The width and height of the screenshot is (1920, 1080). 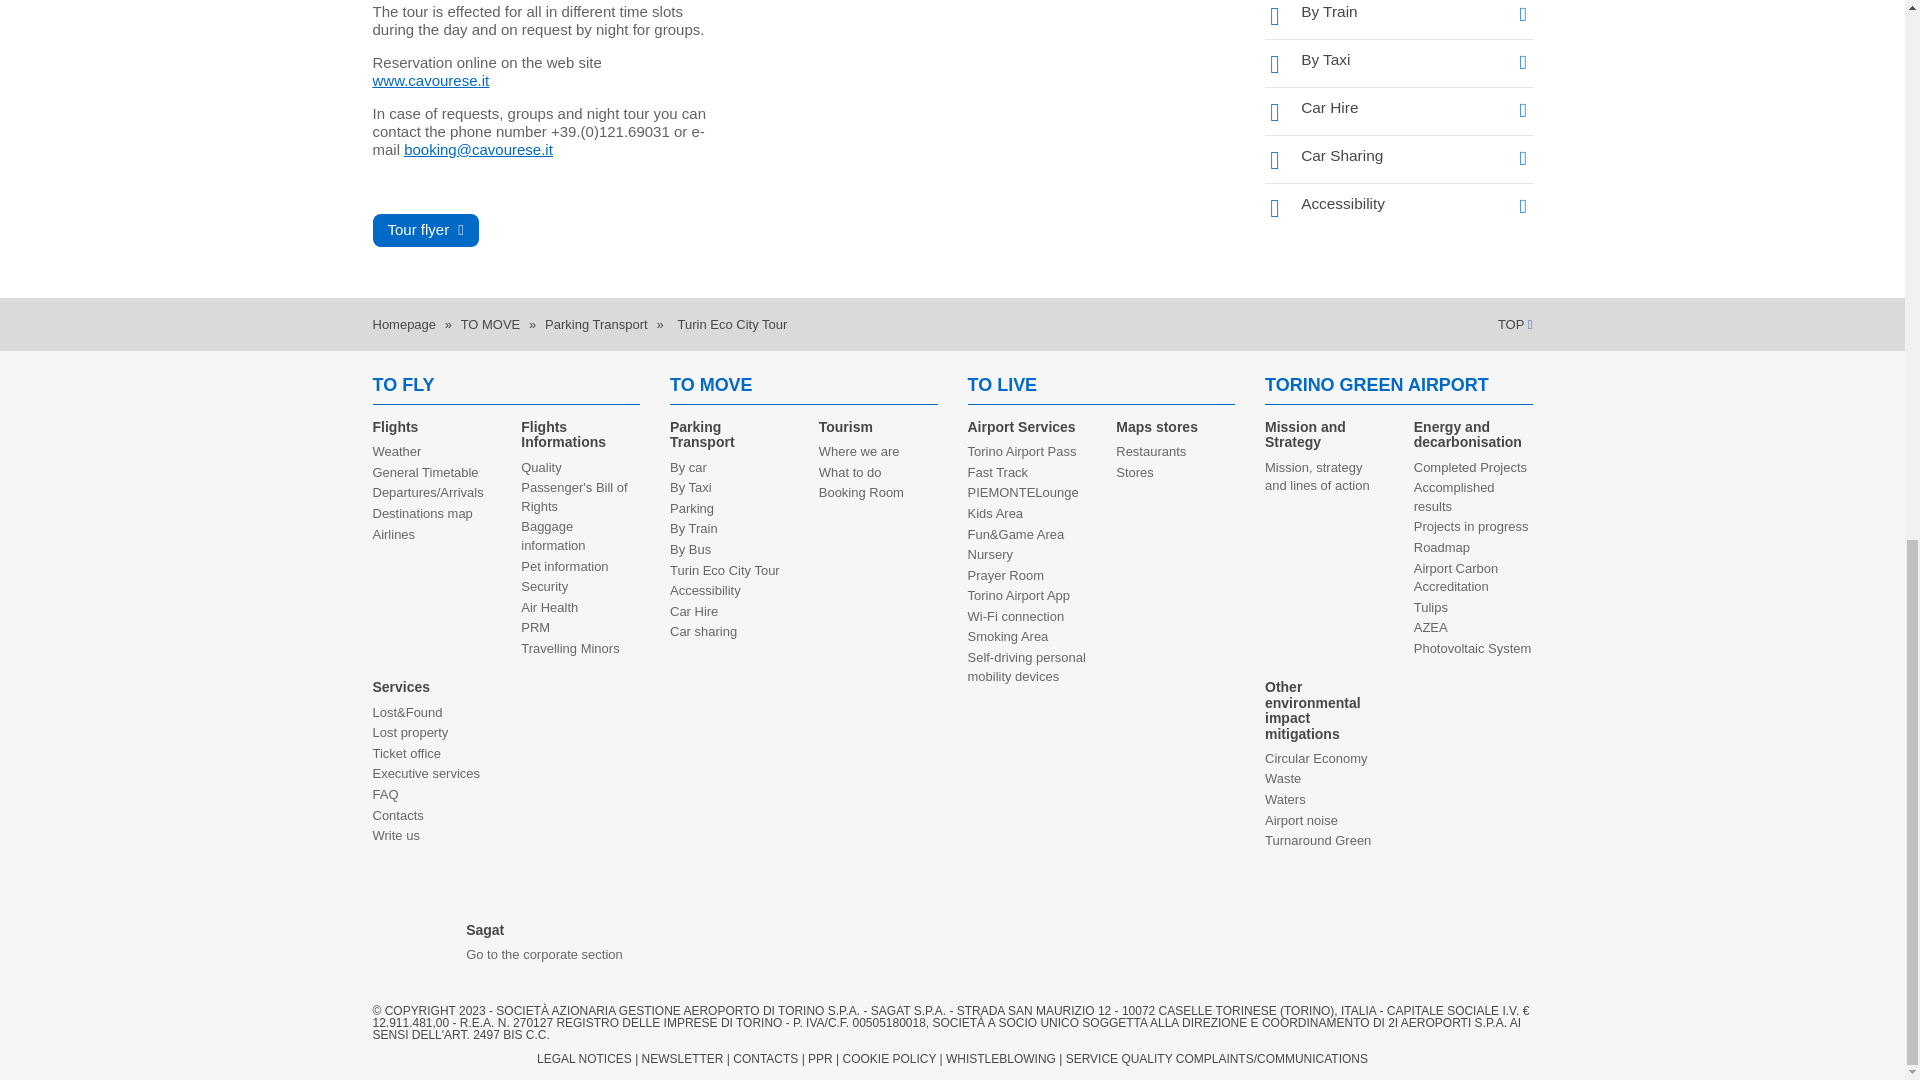 I want to click on TOP, so click(x=1514, y=324).